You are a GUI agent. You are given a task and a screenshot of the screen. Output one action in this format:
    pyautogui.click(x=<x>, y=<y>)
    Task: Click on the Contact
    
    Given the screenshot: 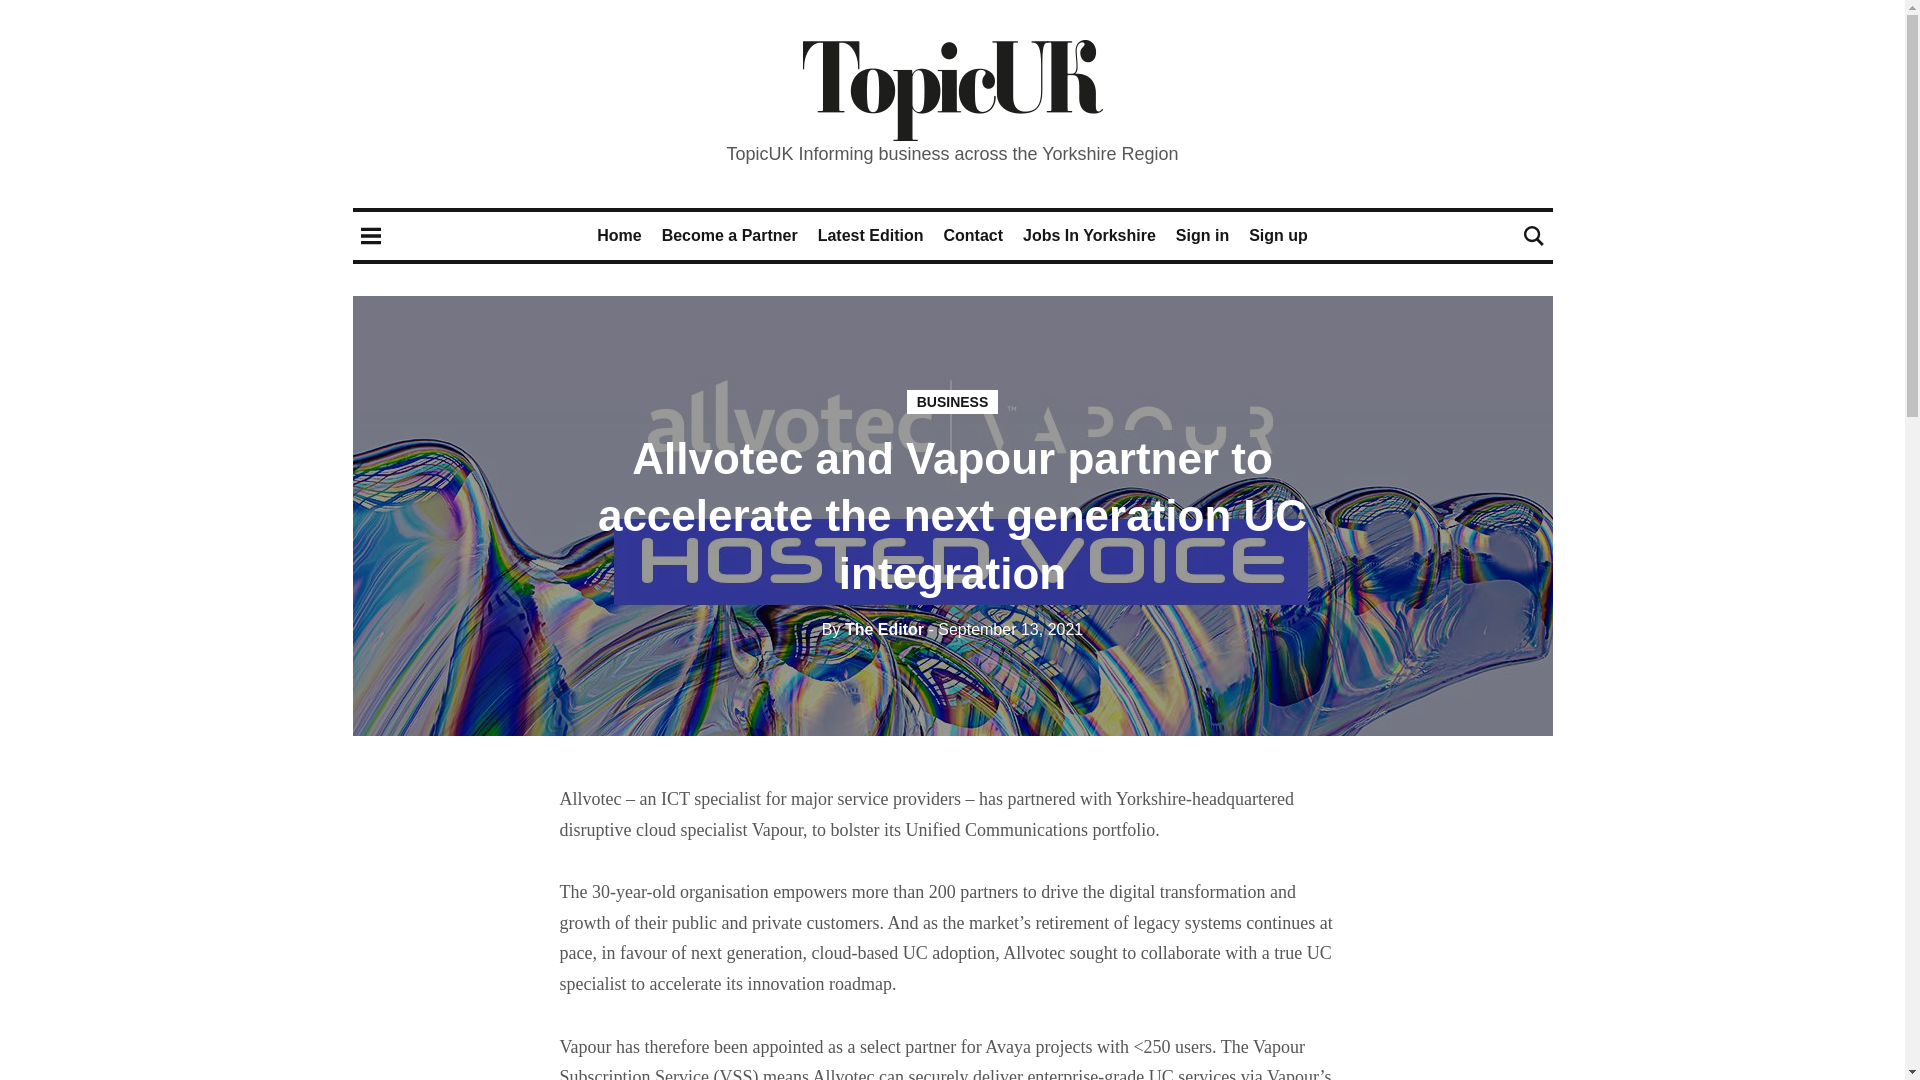 What is the action you would take?
    pyautogui.click(x=972, y=235)
    